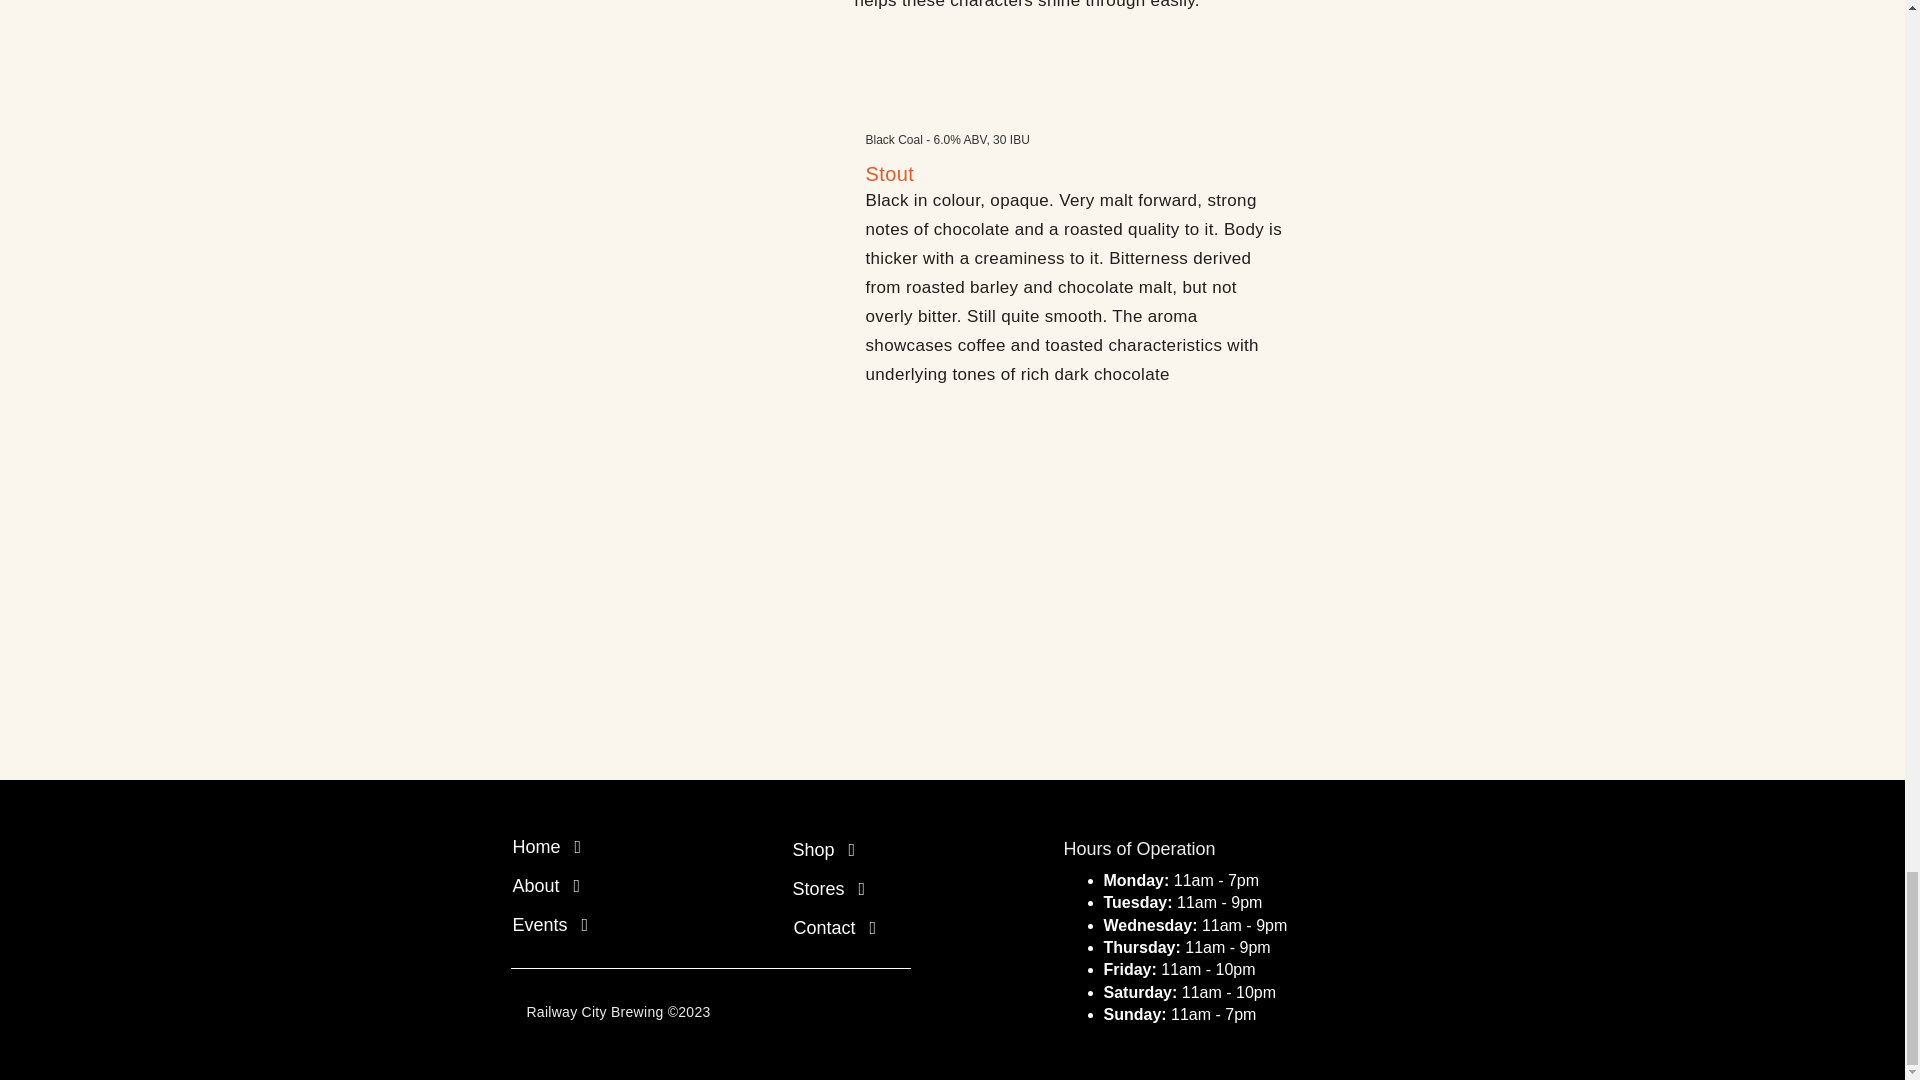  What do you see at coordinates (892, 888) in the screenshot?
I see `Stores` at bounding box center [892, 888].